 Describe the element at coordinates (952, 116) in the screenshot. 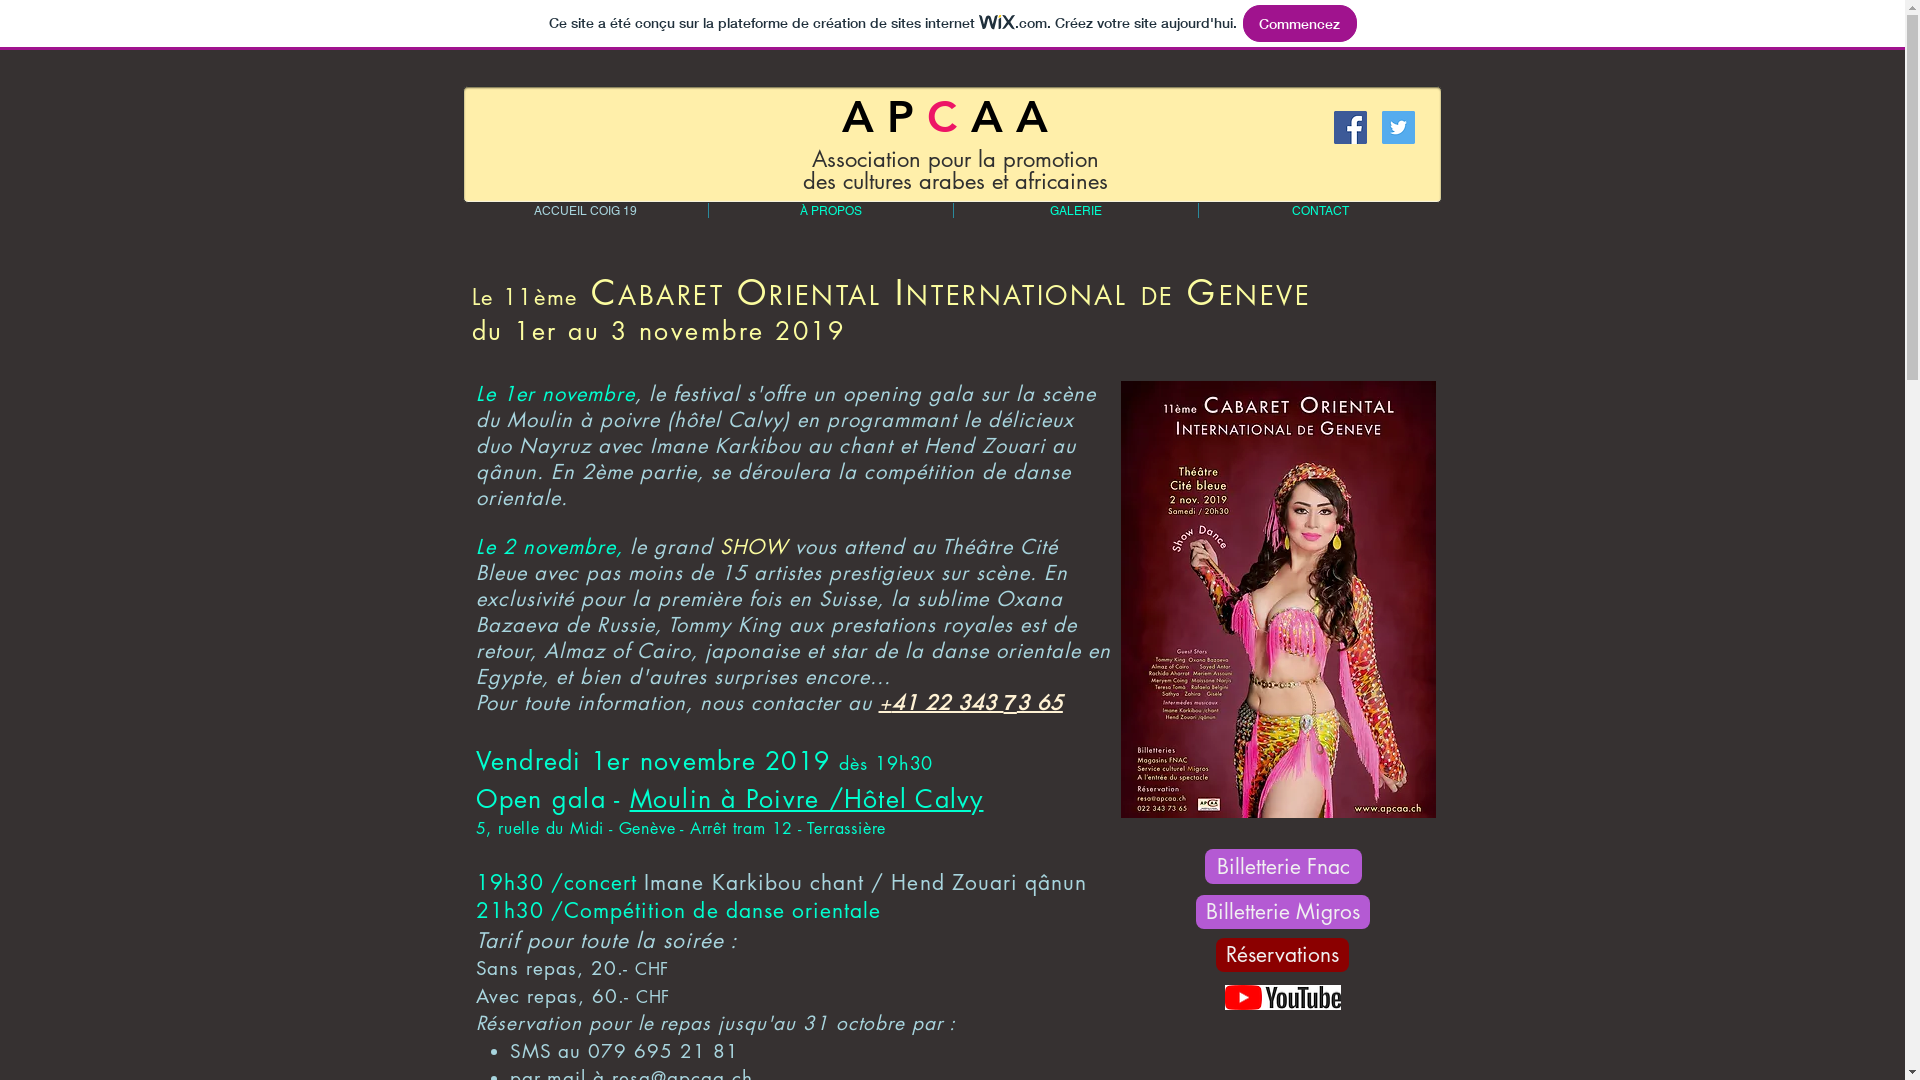

I see `APCAA` at that location.